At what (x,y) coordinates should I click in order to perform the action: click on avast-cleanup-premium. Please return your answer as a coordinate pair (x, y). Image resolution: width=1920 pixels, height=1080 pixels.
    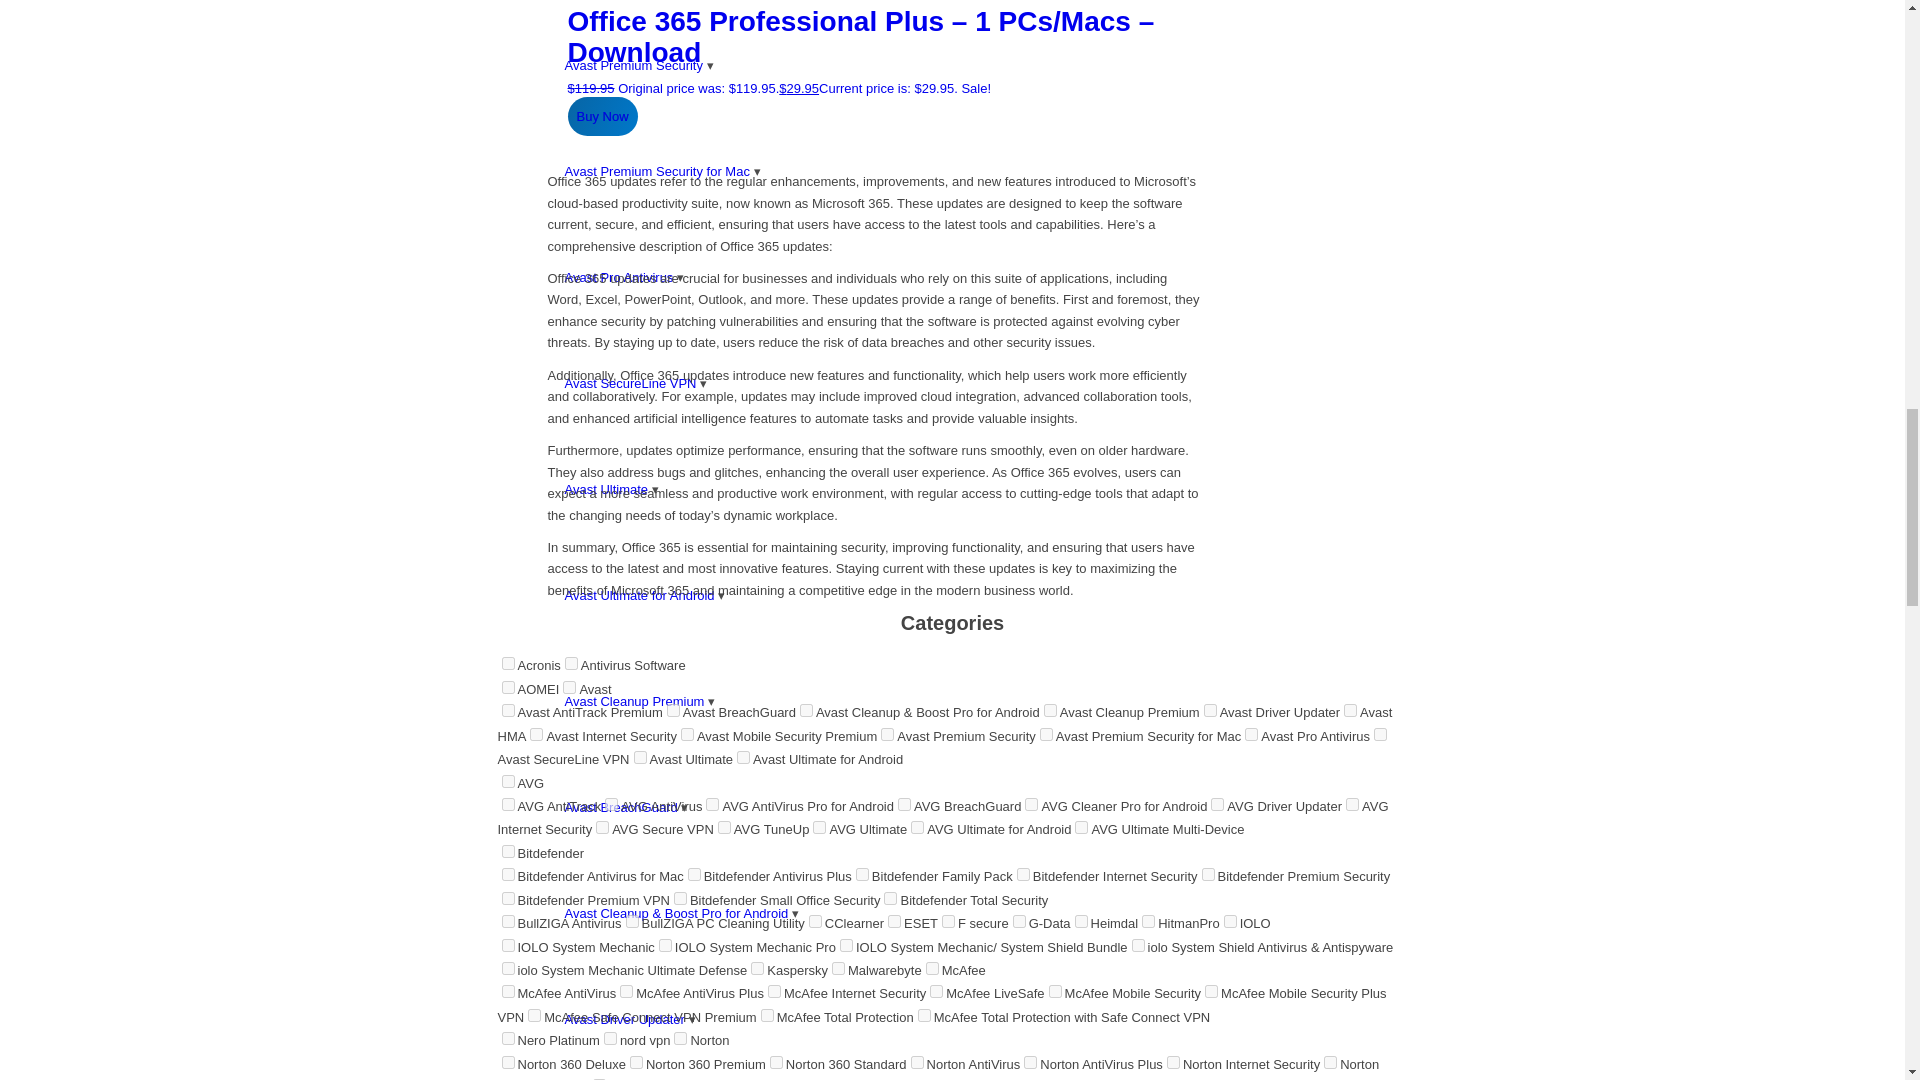
    Looking at the image, I should click on (1050, 710).